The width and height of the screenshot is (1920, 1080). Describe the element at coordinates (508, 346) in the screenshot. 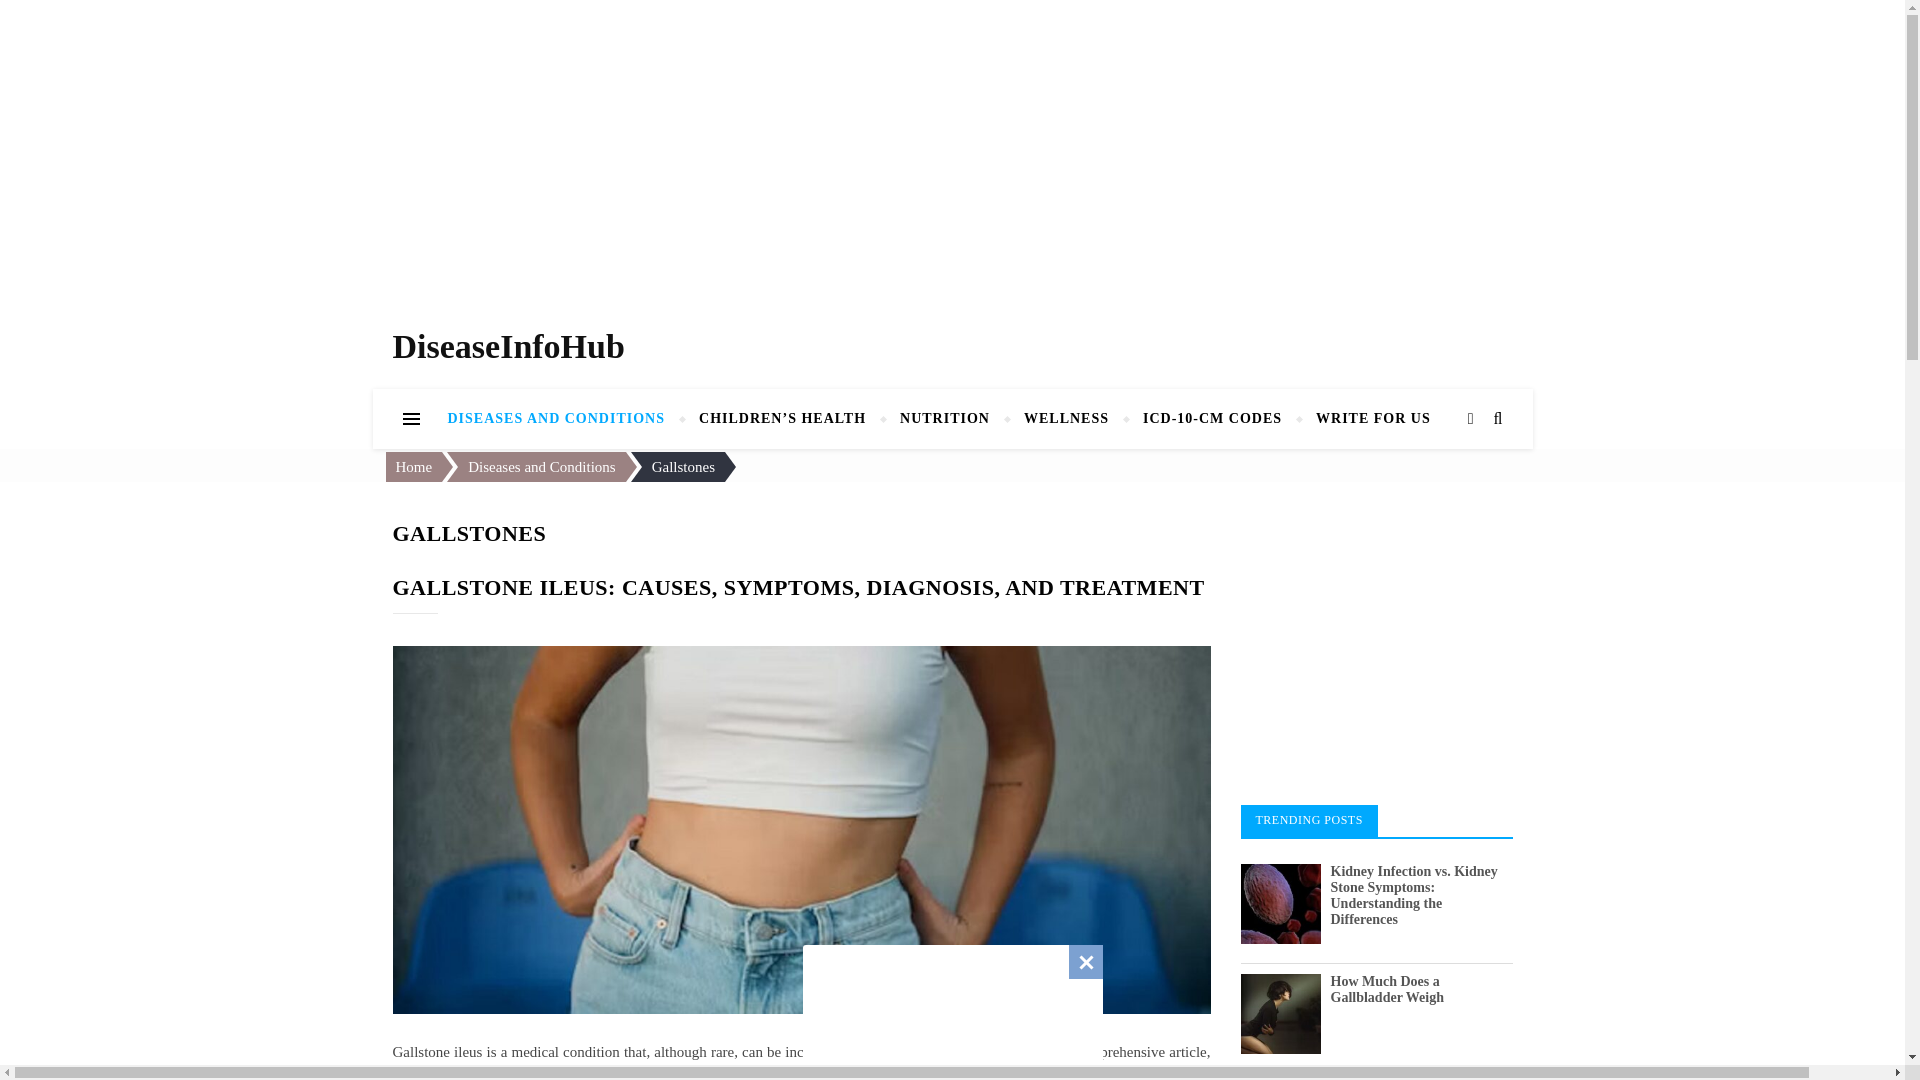

I see `DiseaseInfoHub` at that location.